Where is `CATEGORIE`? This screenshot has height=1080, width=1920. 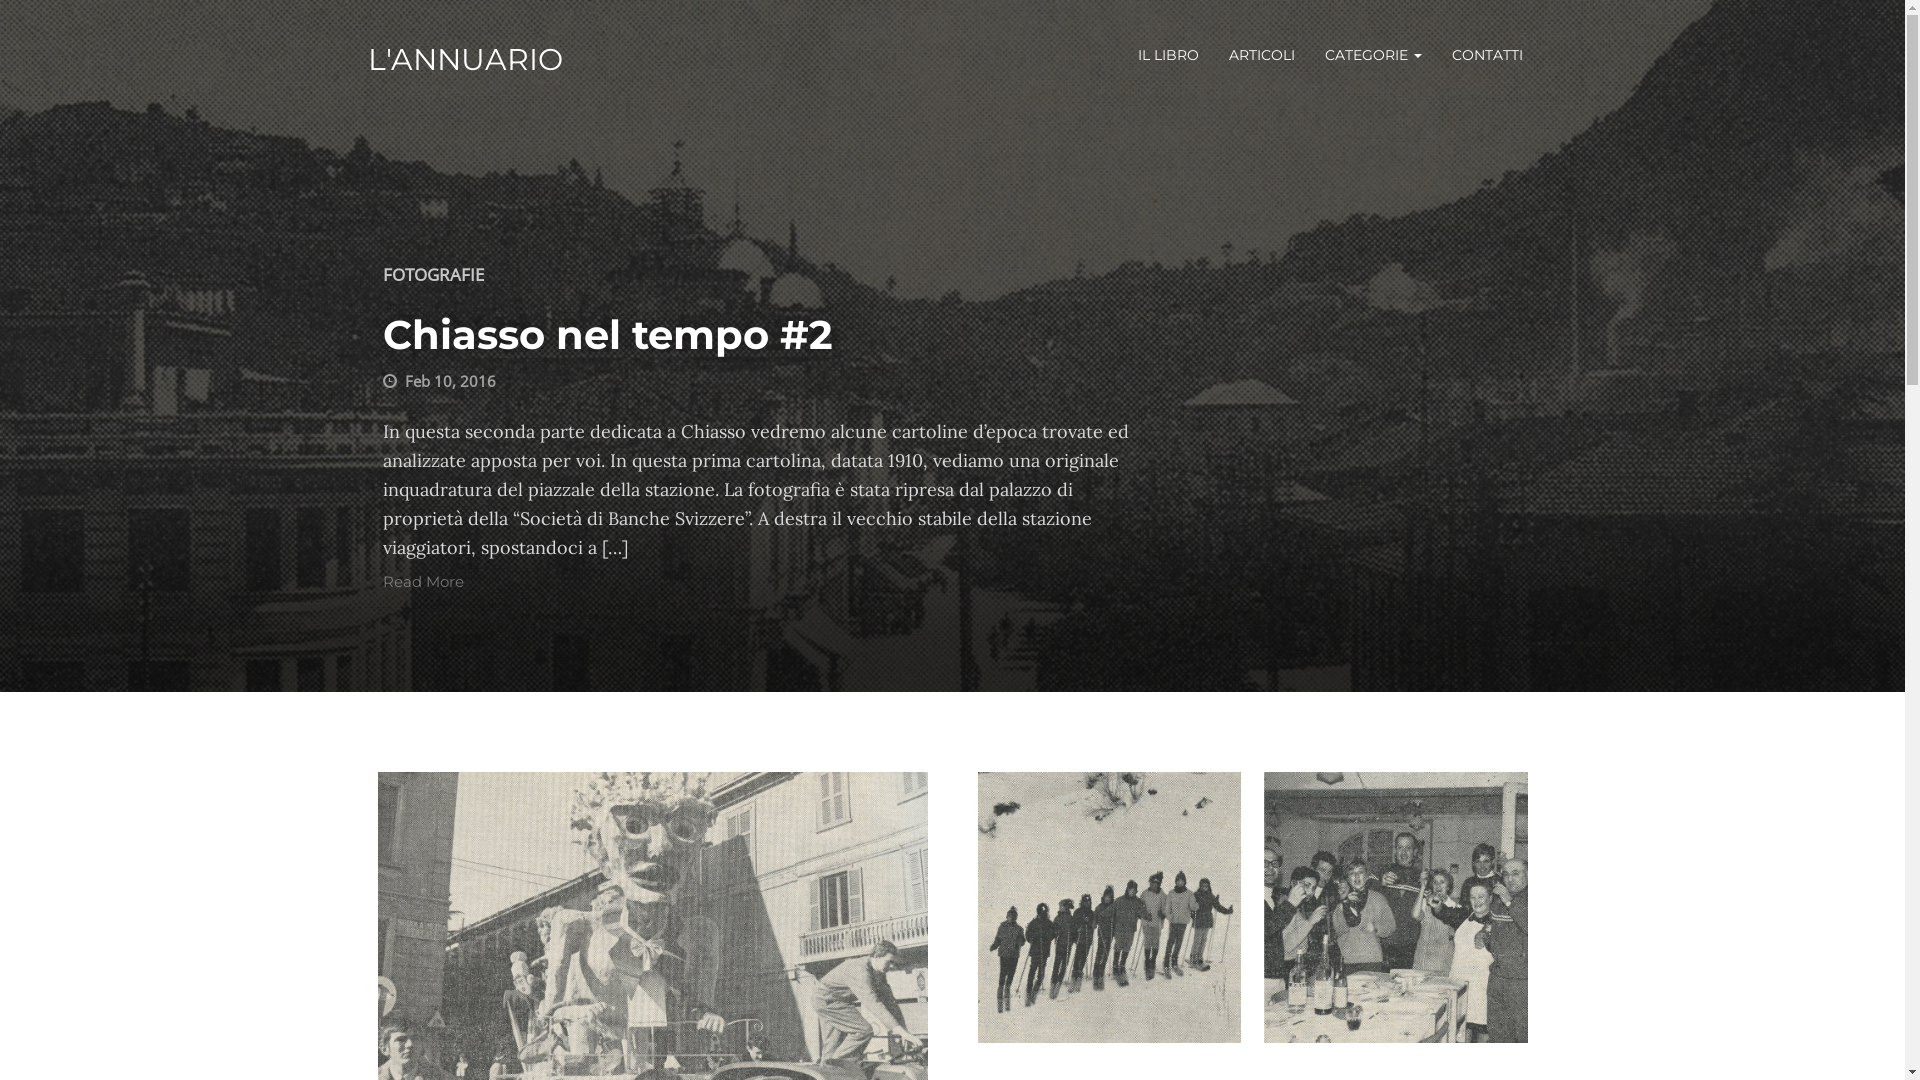
CATEGORIE is located at coordinates (1374, 55).